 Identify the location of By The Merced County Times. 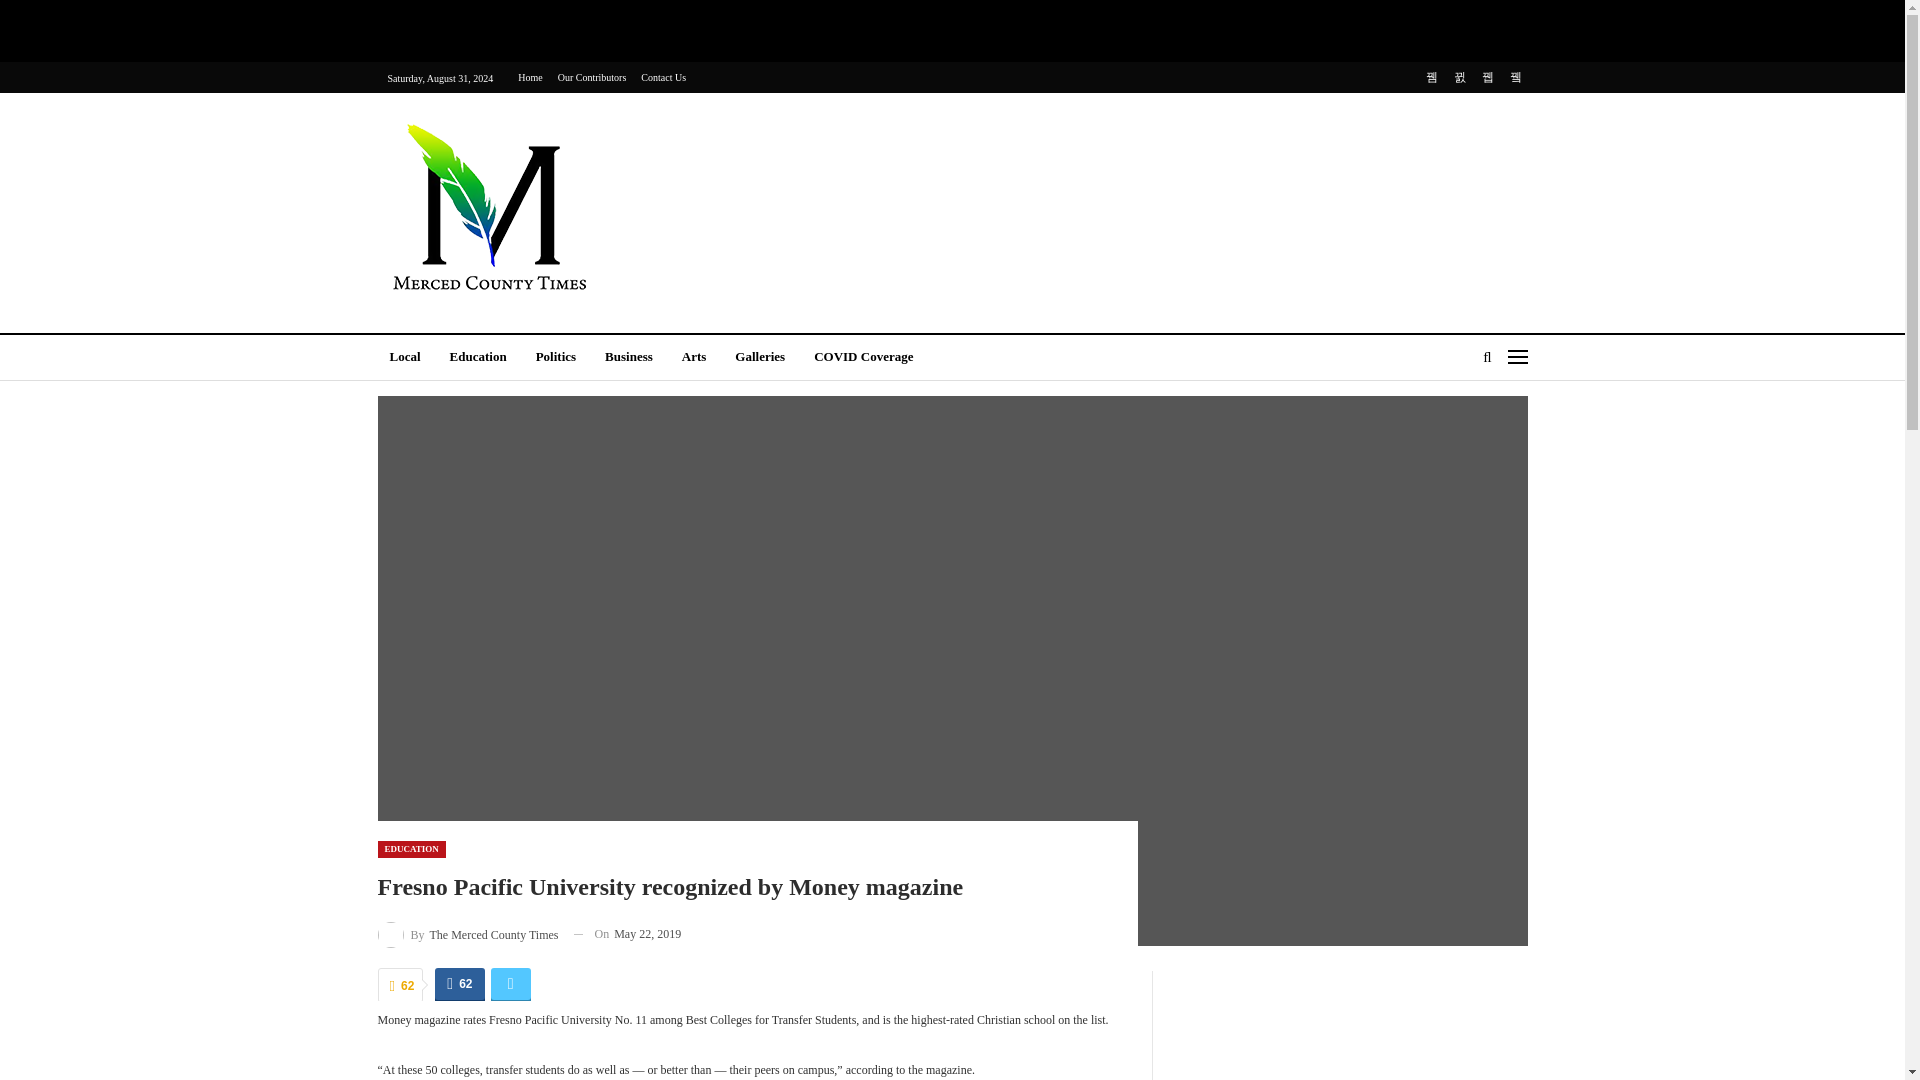
(468, 934).